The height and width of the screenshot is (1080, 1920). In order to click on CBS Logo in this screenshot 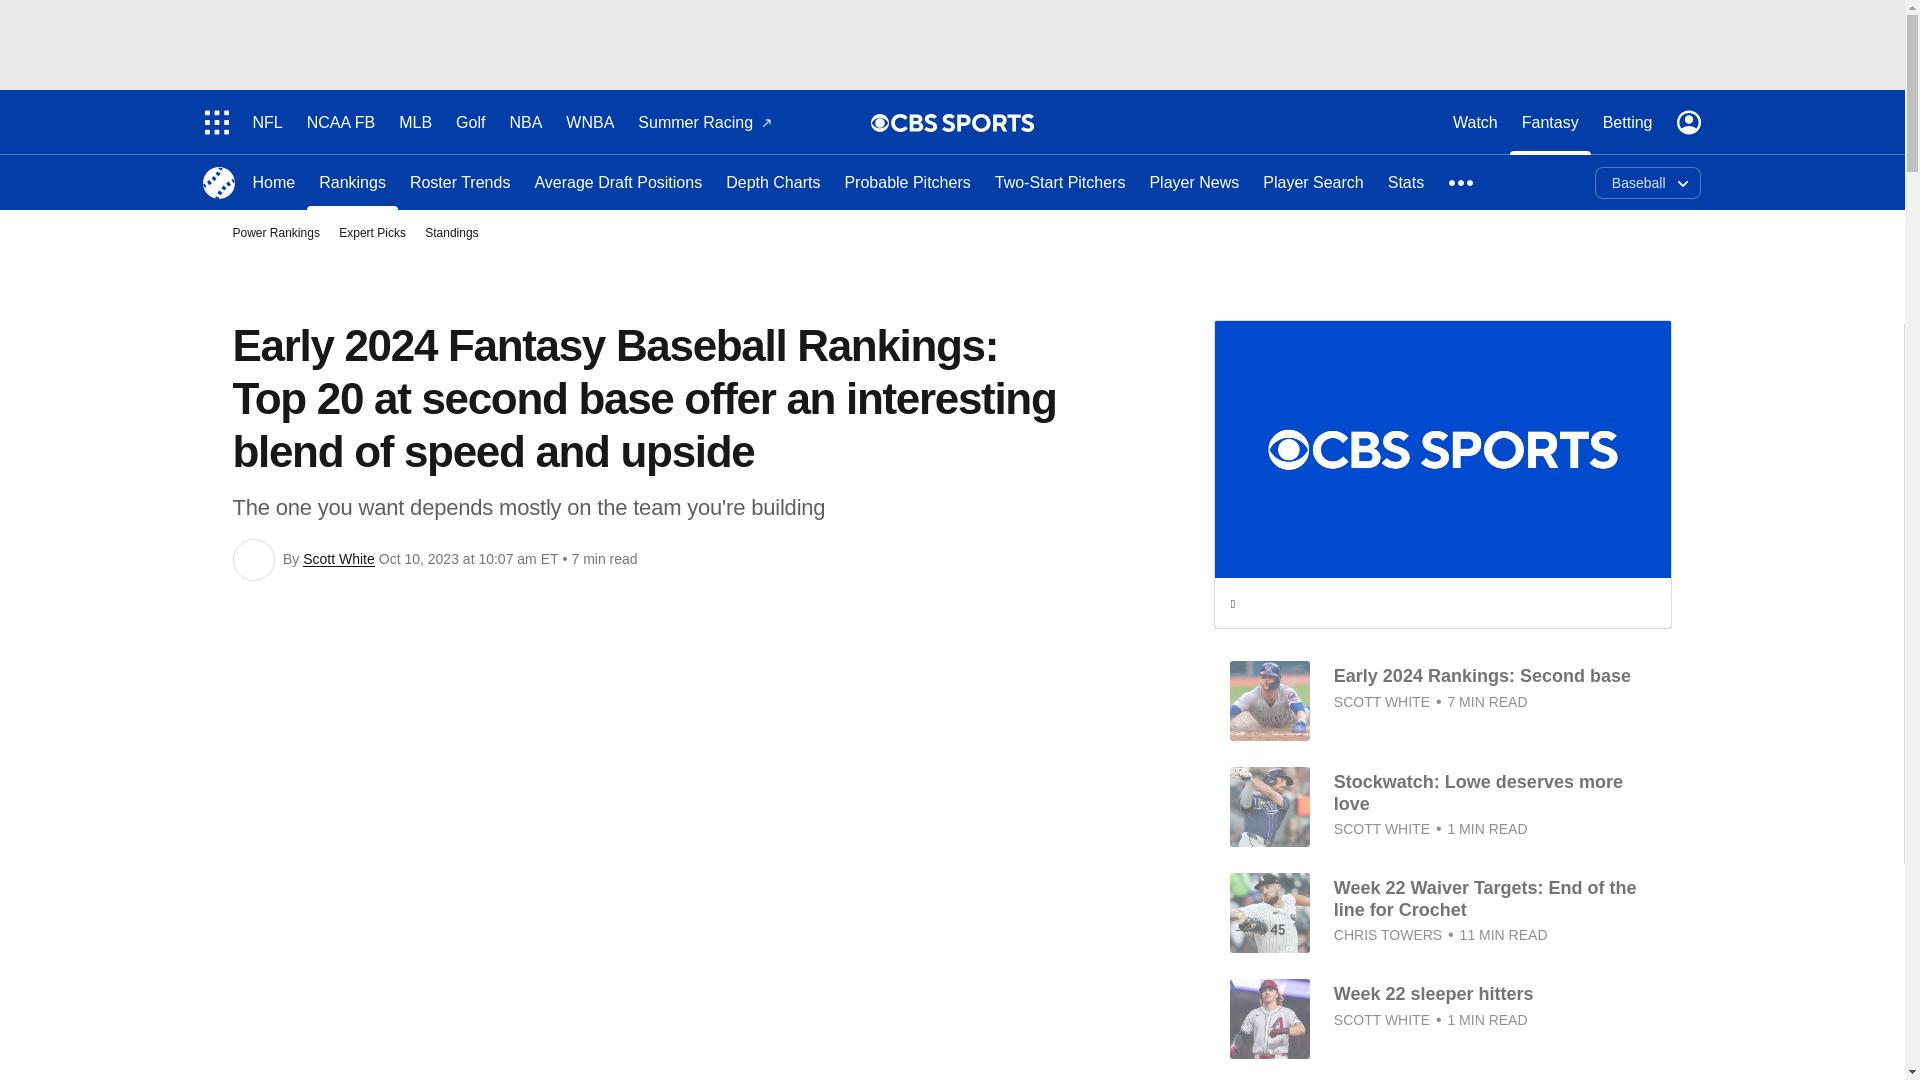, I will do `click(962, 122)`.